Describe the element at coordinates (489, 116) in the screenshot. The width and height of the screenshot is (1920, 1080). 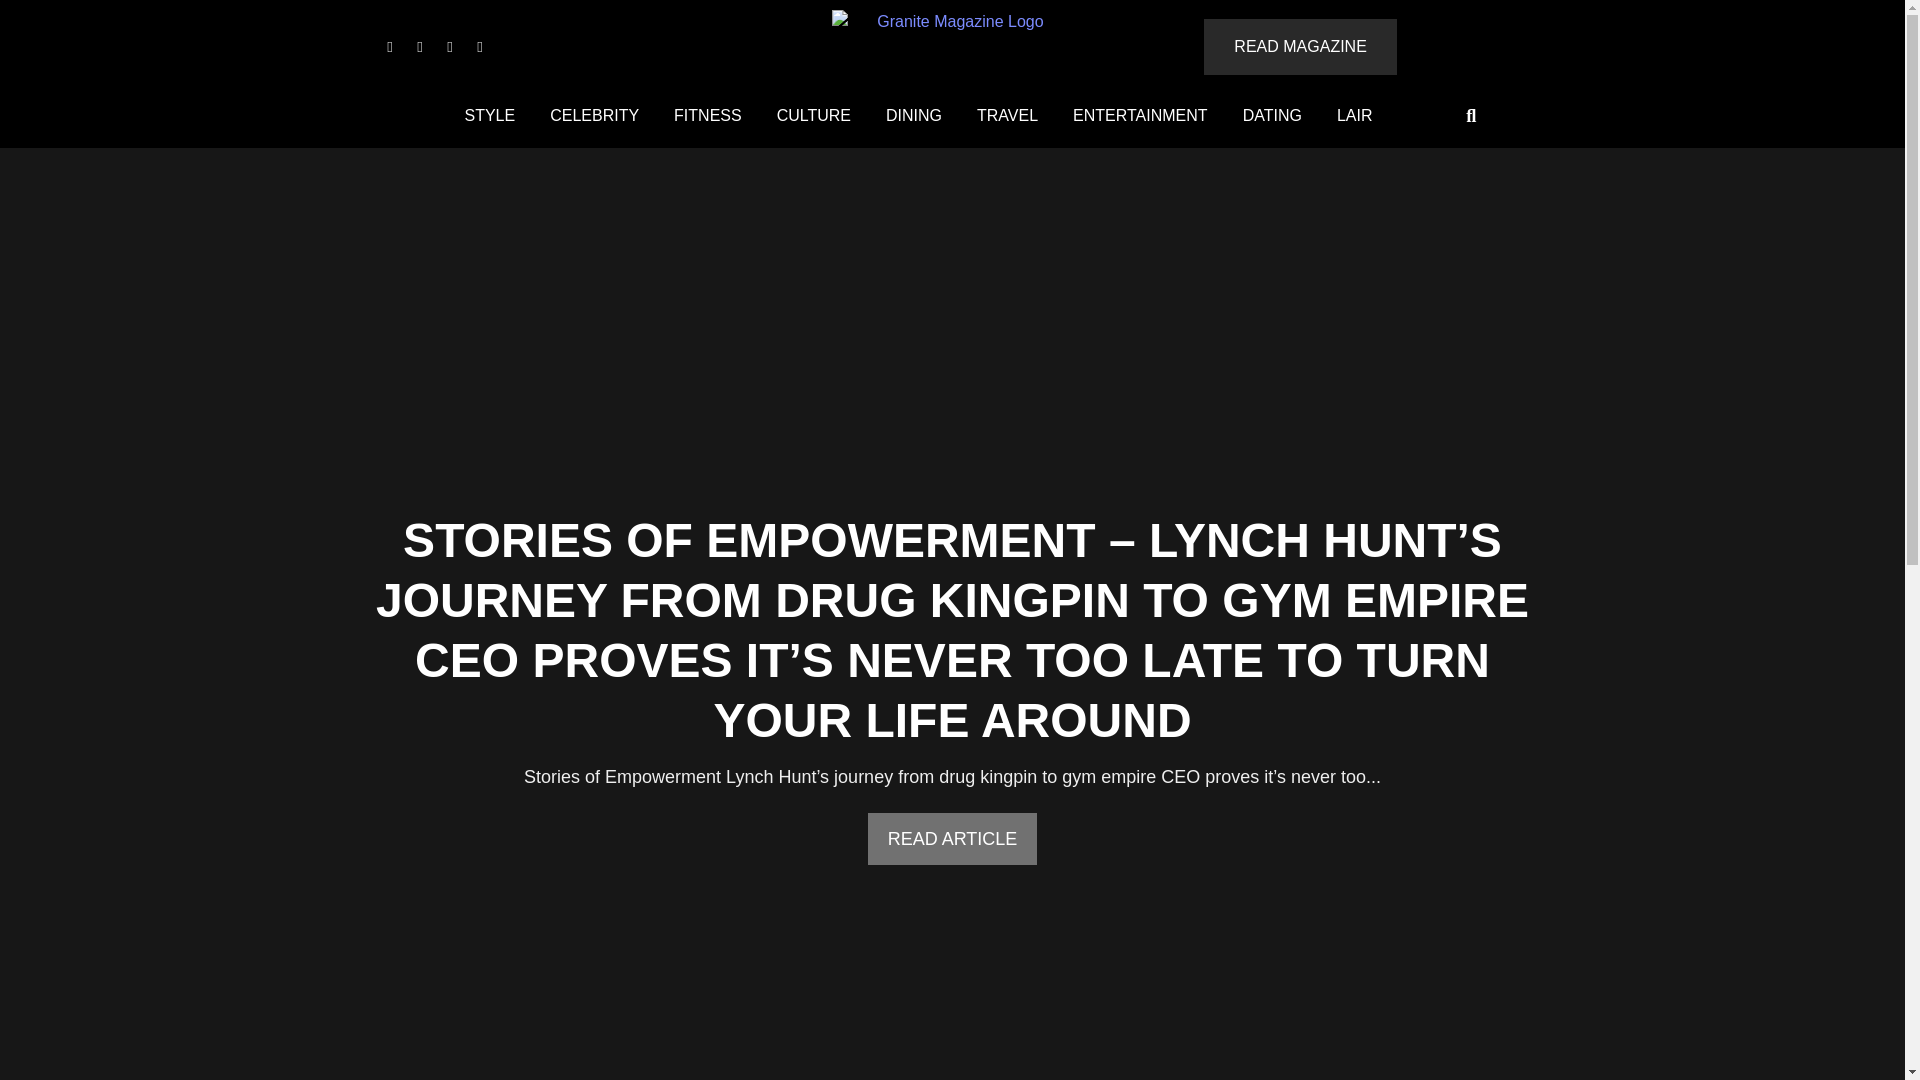
I see `STYLE` at that location.